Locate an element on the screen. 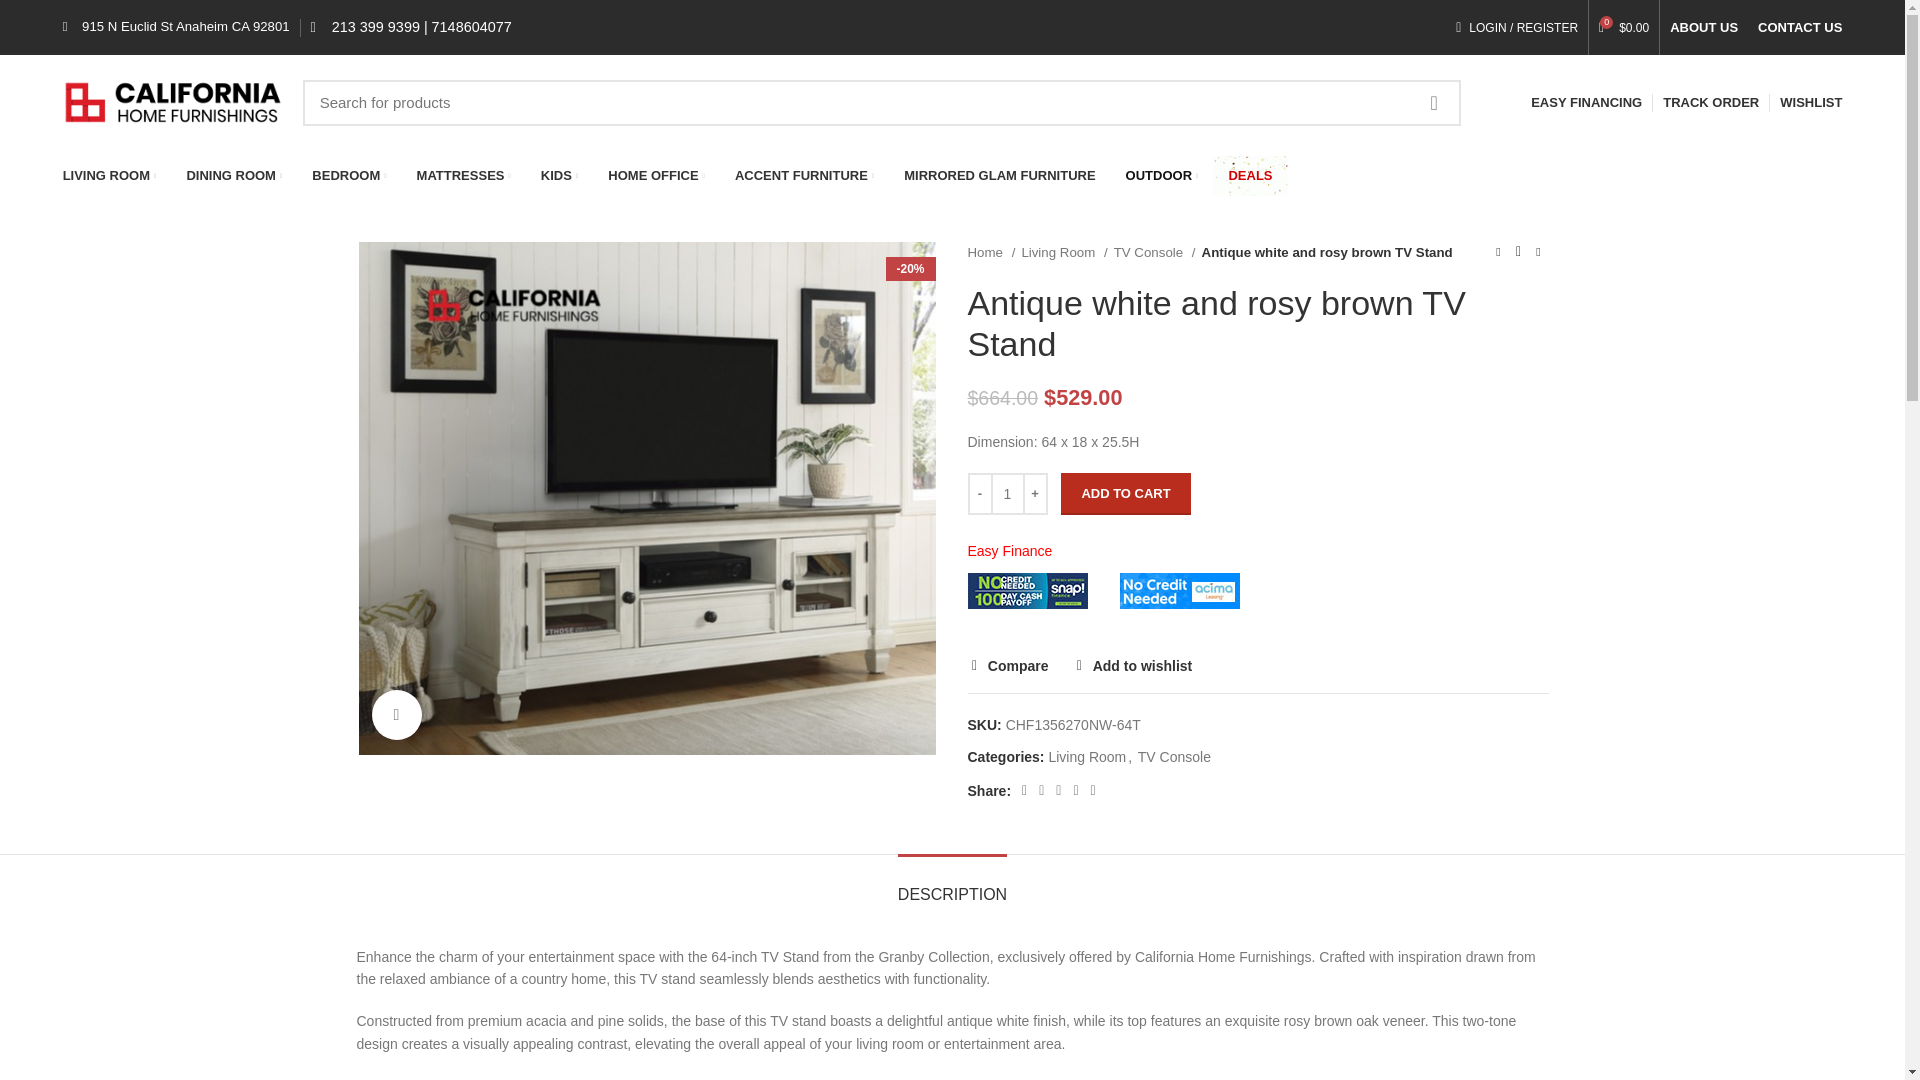 Image resolution: width=1920 pixels, height=1080 pixels. Shopping cart is located at coordinates (1624, 27).